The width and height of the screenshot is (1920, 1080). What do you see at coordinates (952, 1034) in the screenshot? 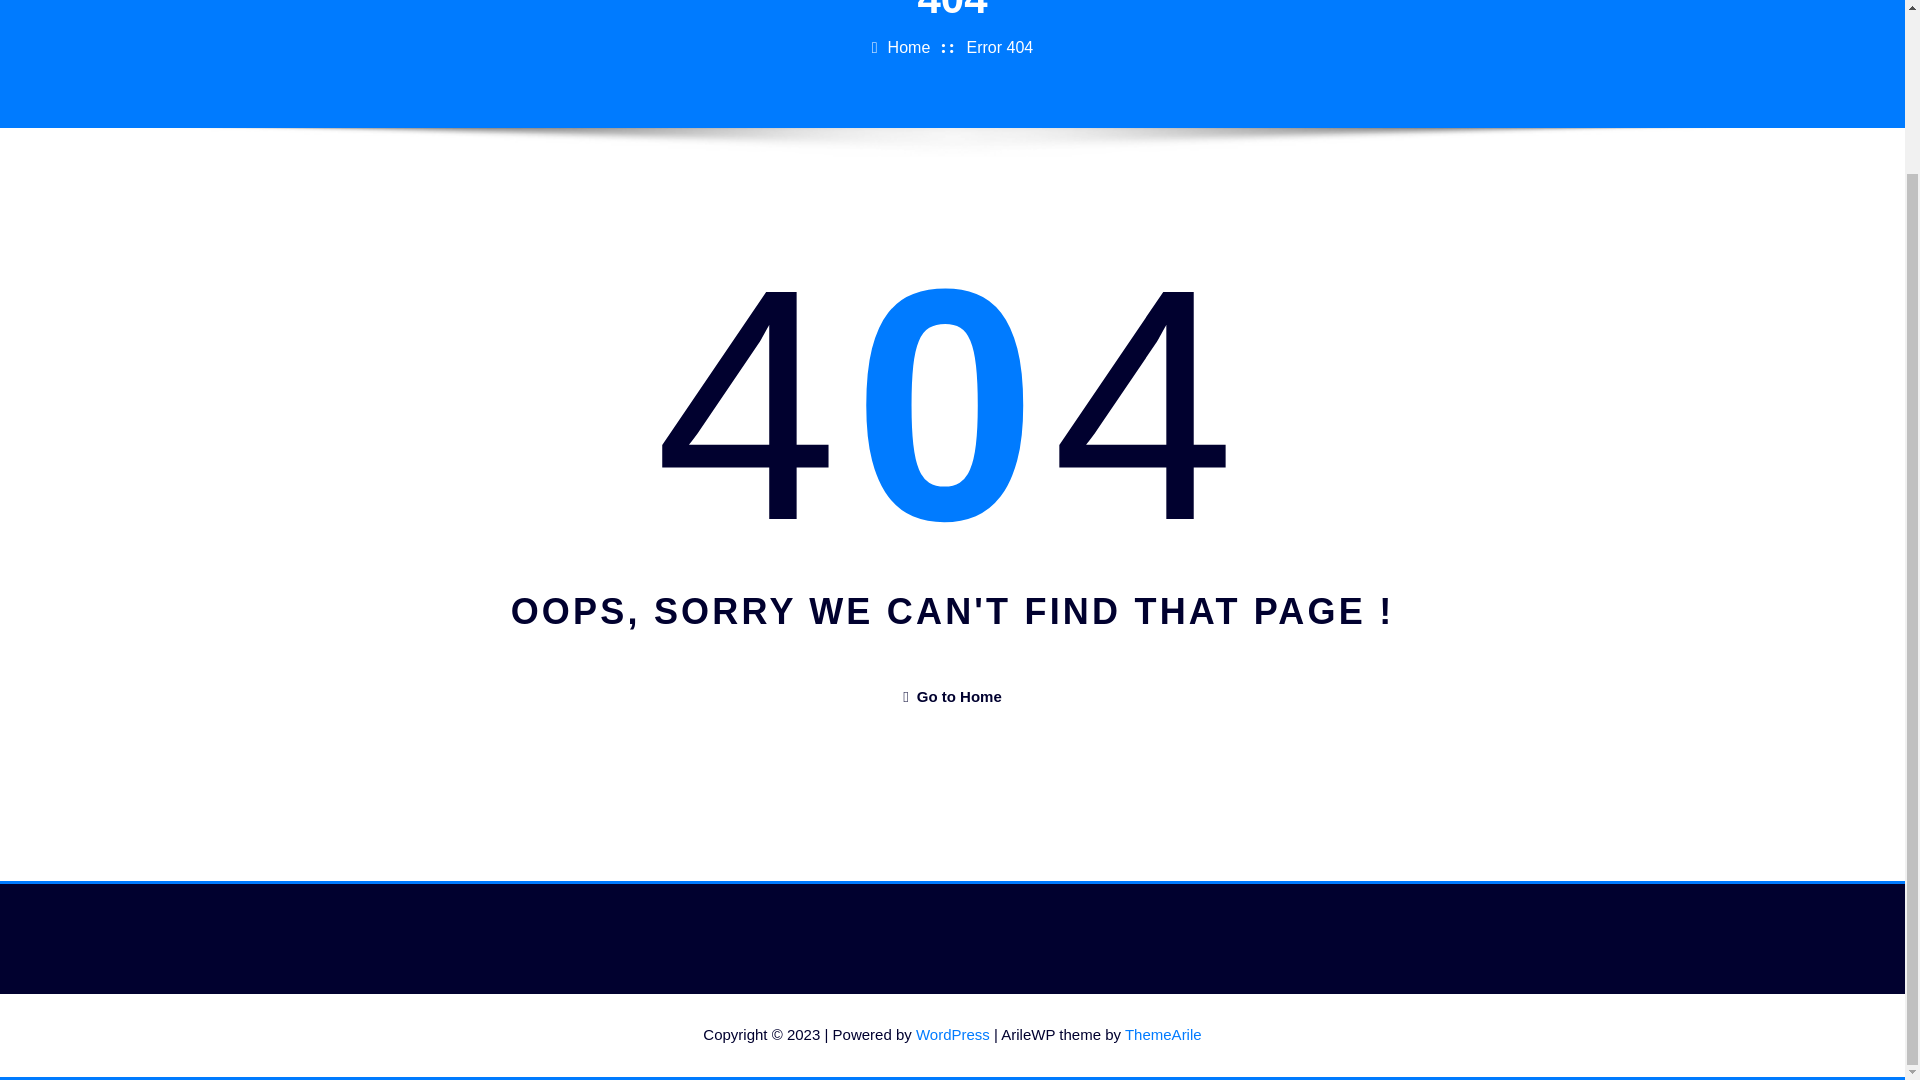
I see `WordPress` at bounding box center [952, 1034].